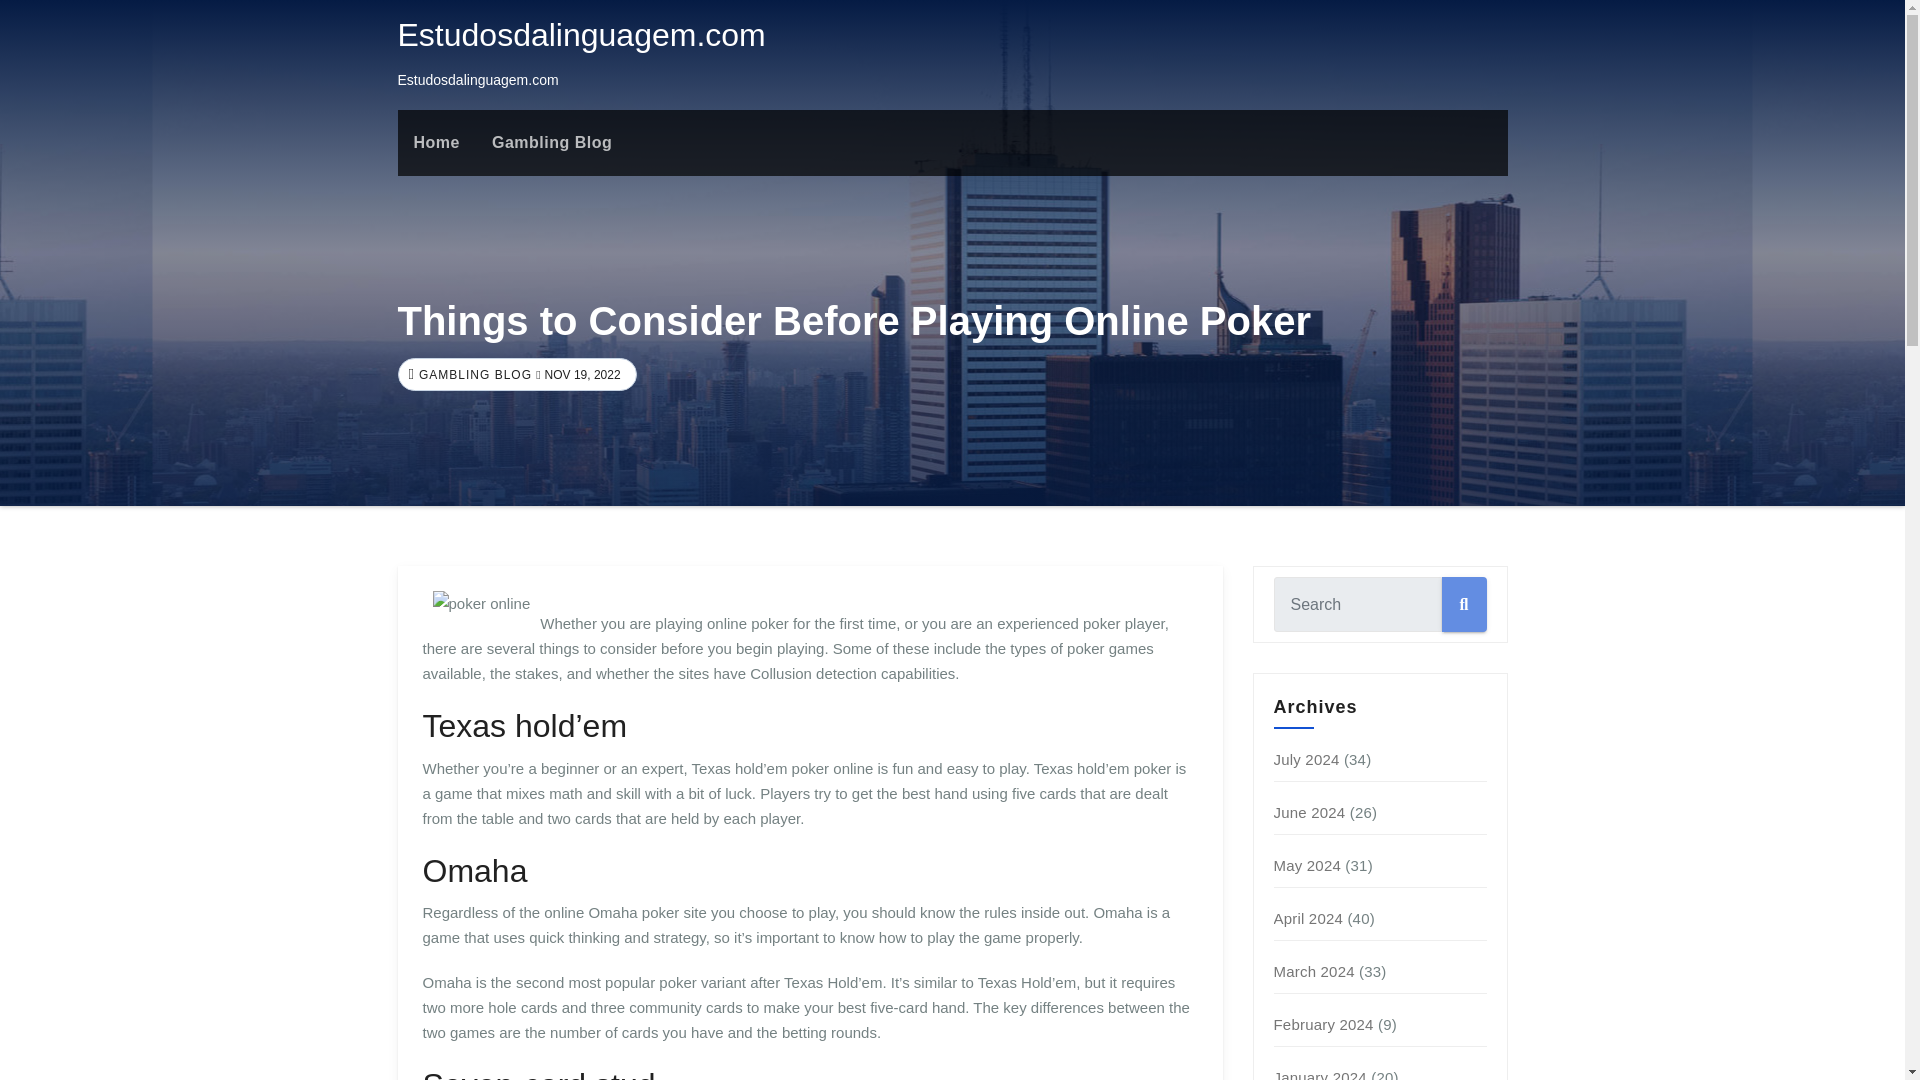 This screenshot has width=1920, height=1080. What do you see at coordinates (1307, 865) in the screenshot?
I see `May 2024` at bounding box center [1307, 865].